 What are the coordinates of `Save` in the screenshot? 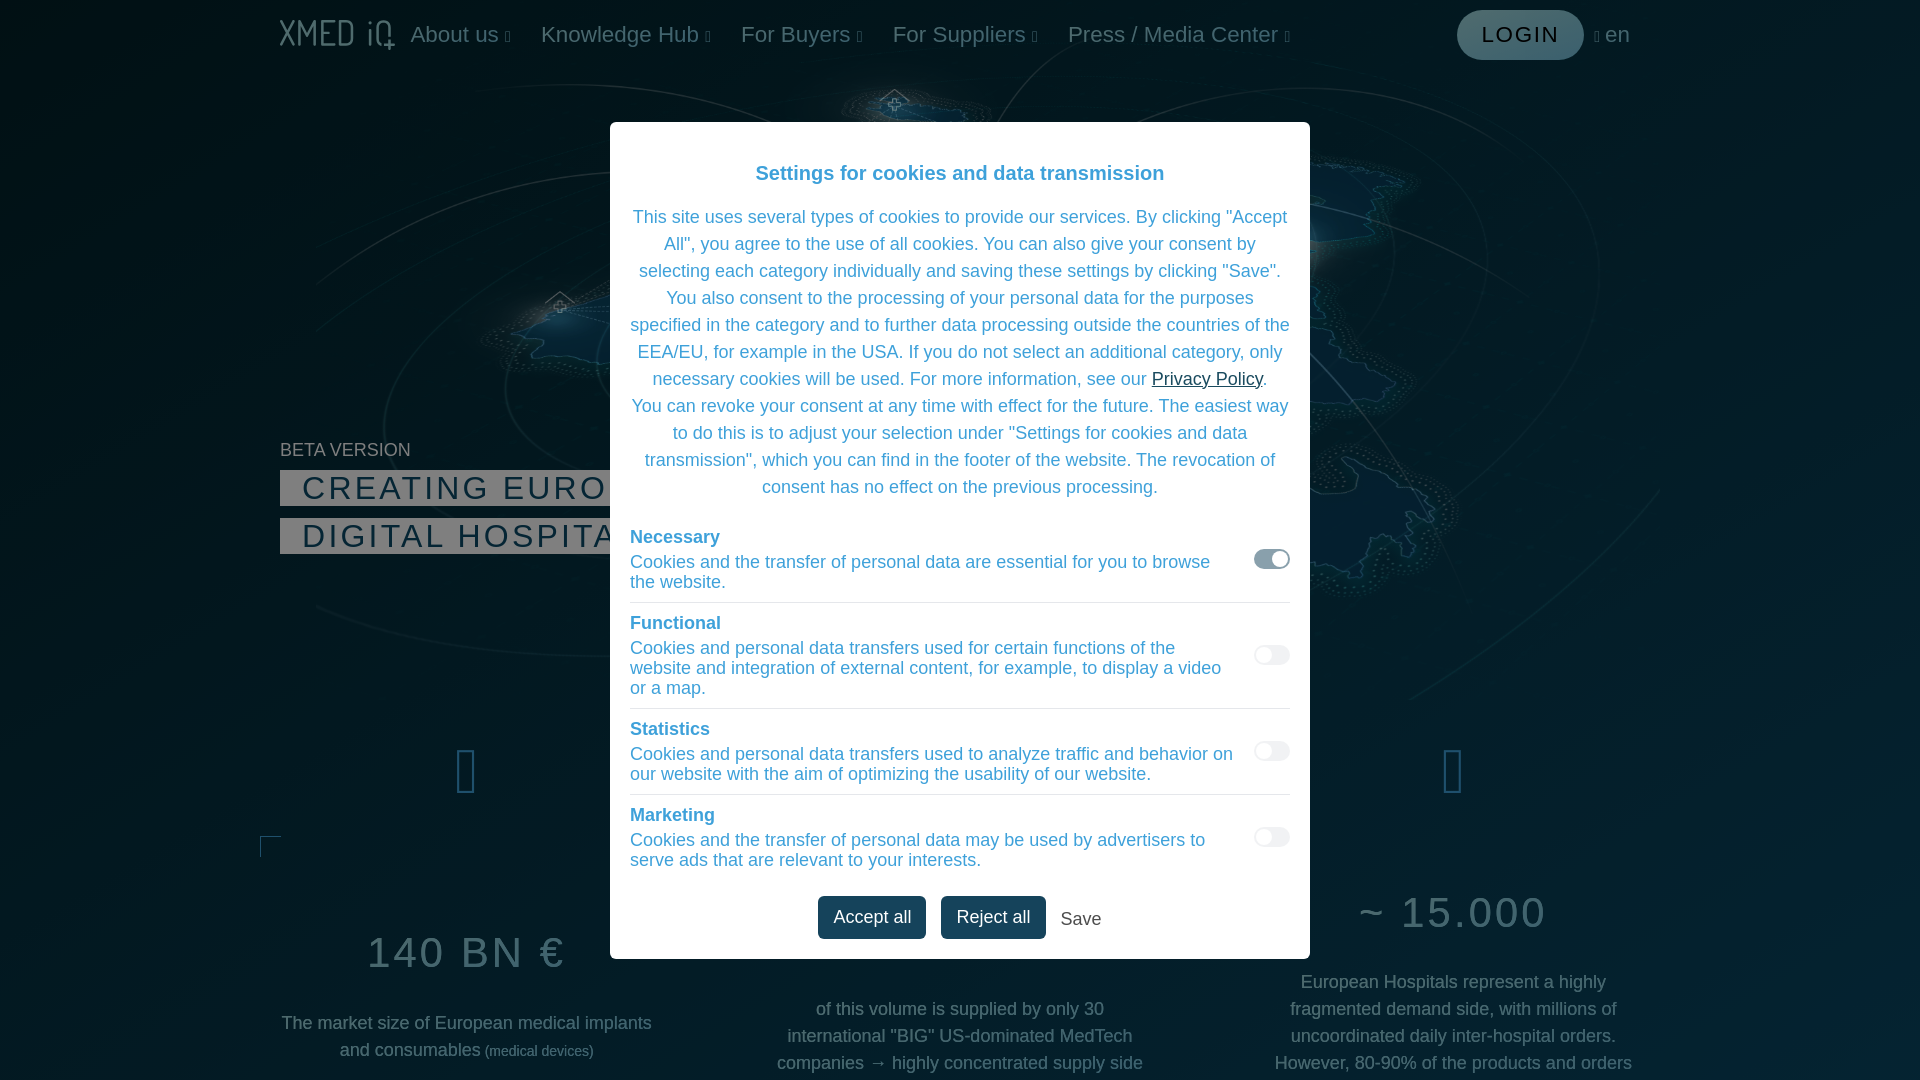 It's located at (1082, 922).